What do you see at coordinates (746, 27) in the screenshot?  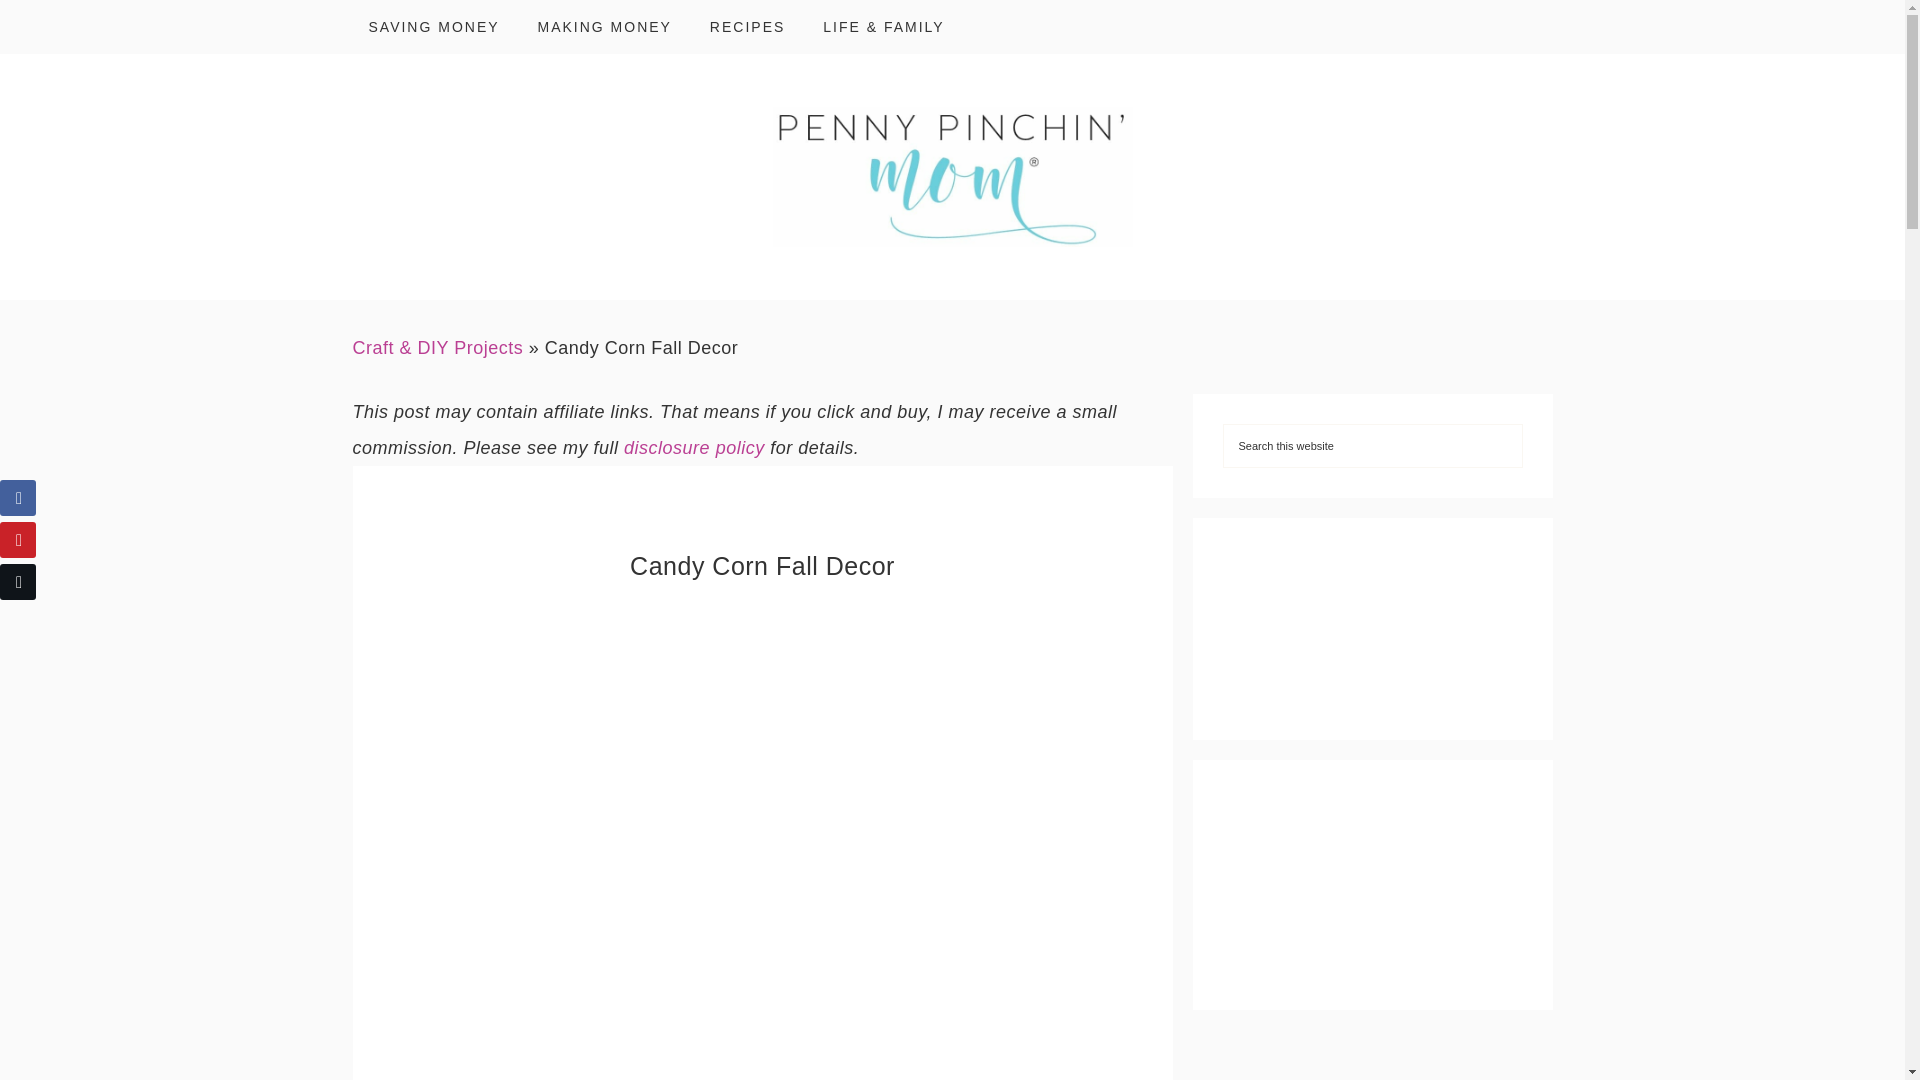 I see `RECIPES` at bounding box center [746, 27].